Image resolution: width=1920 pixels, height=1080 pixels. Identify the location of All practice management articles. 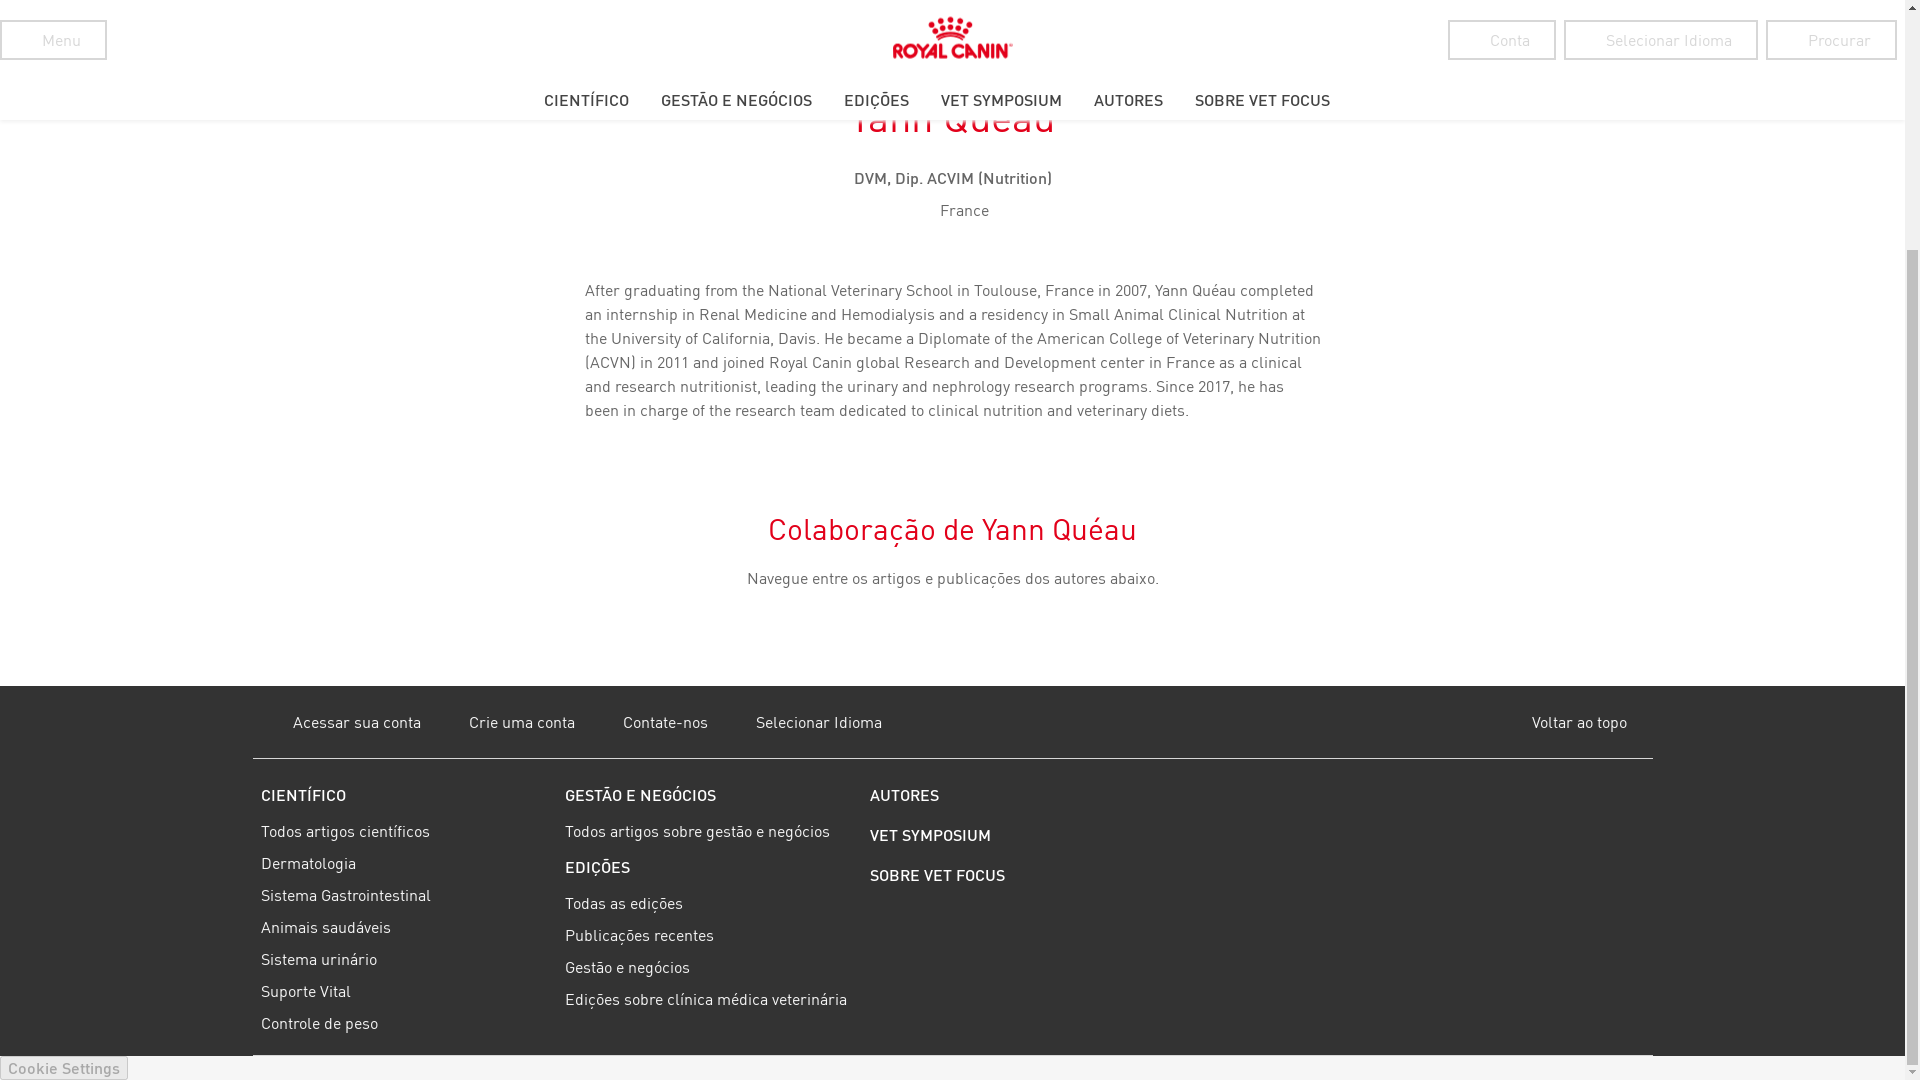
(709, 830).